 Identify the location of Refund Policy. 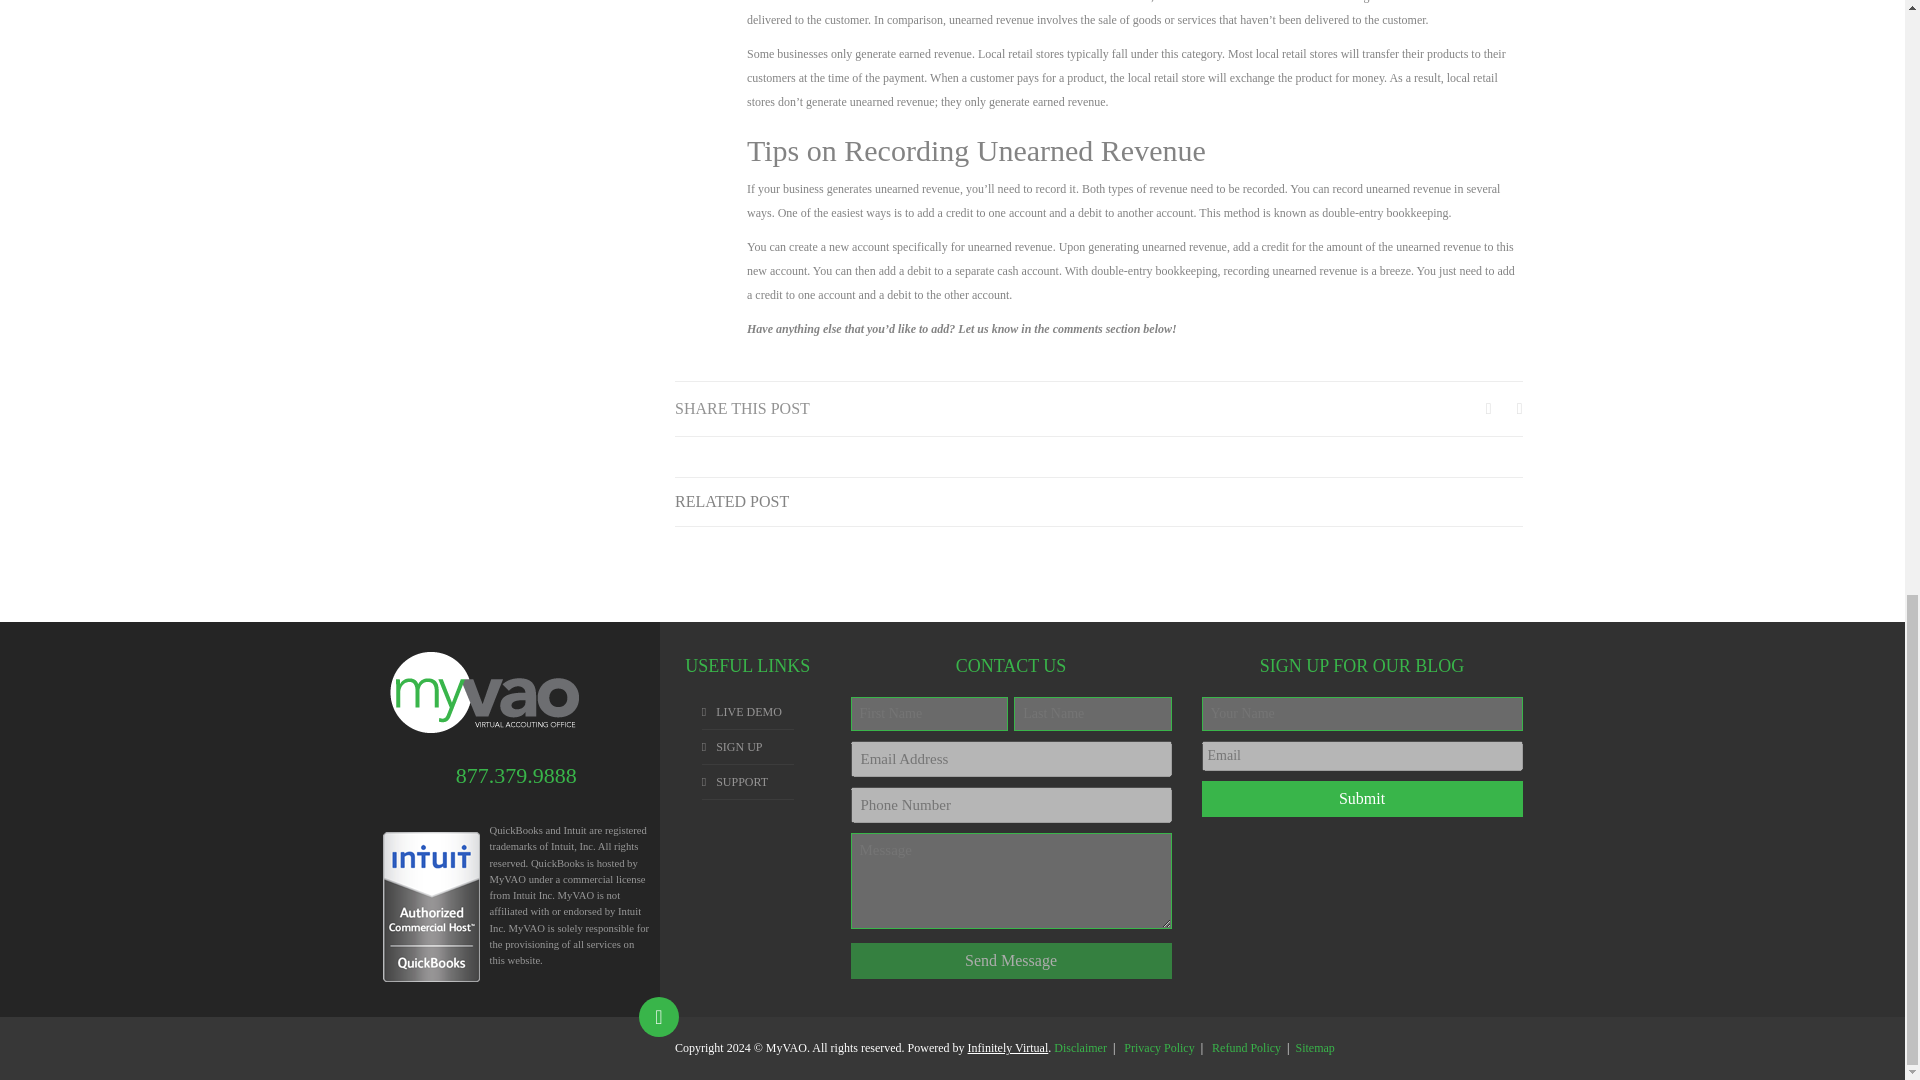
(1246, 1048).